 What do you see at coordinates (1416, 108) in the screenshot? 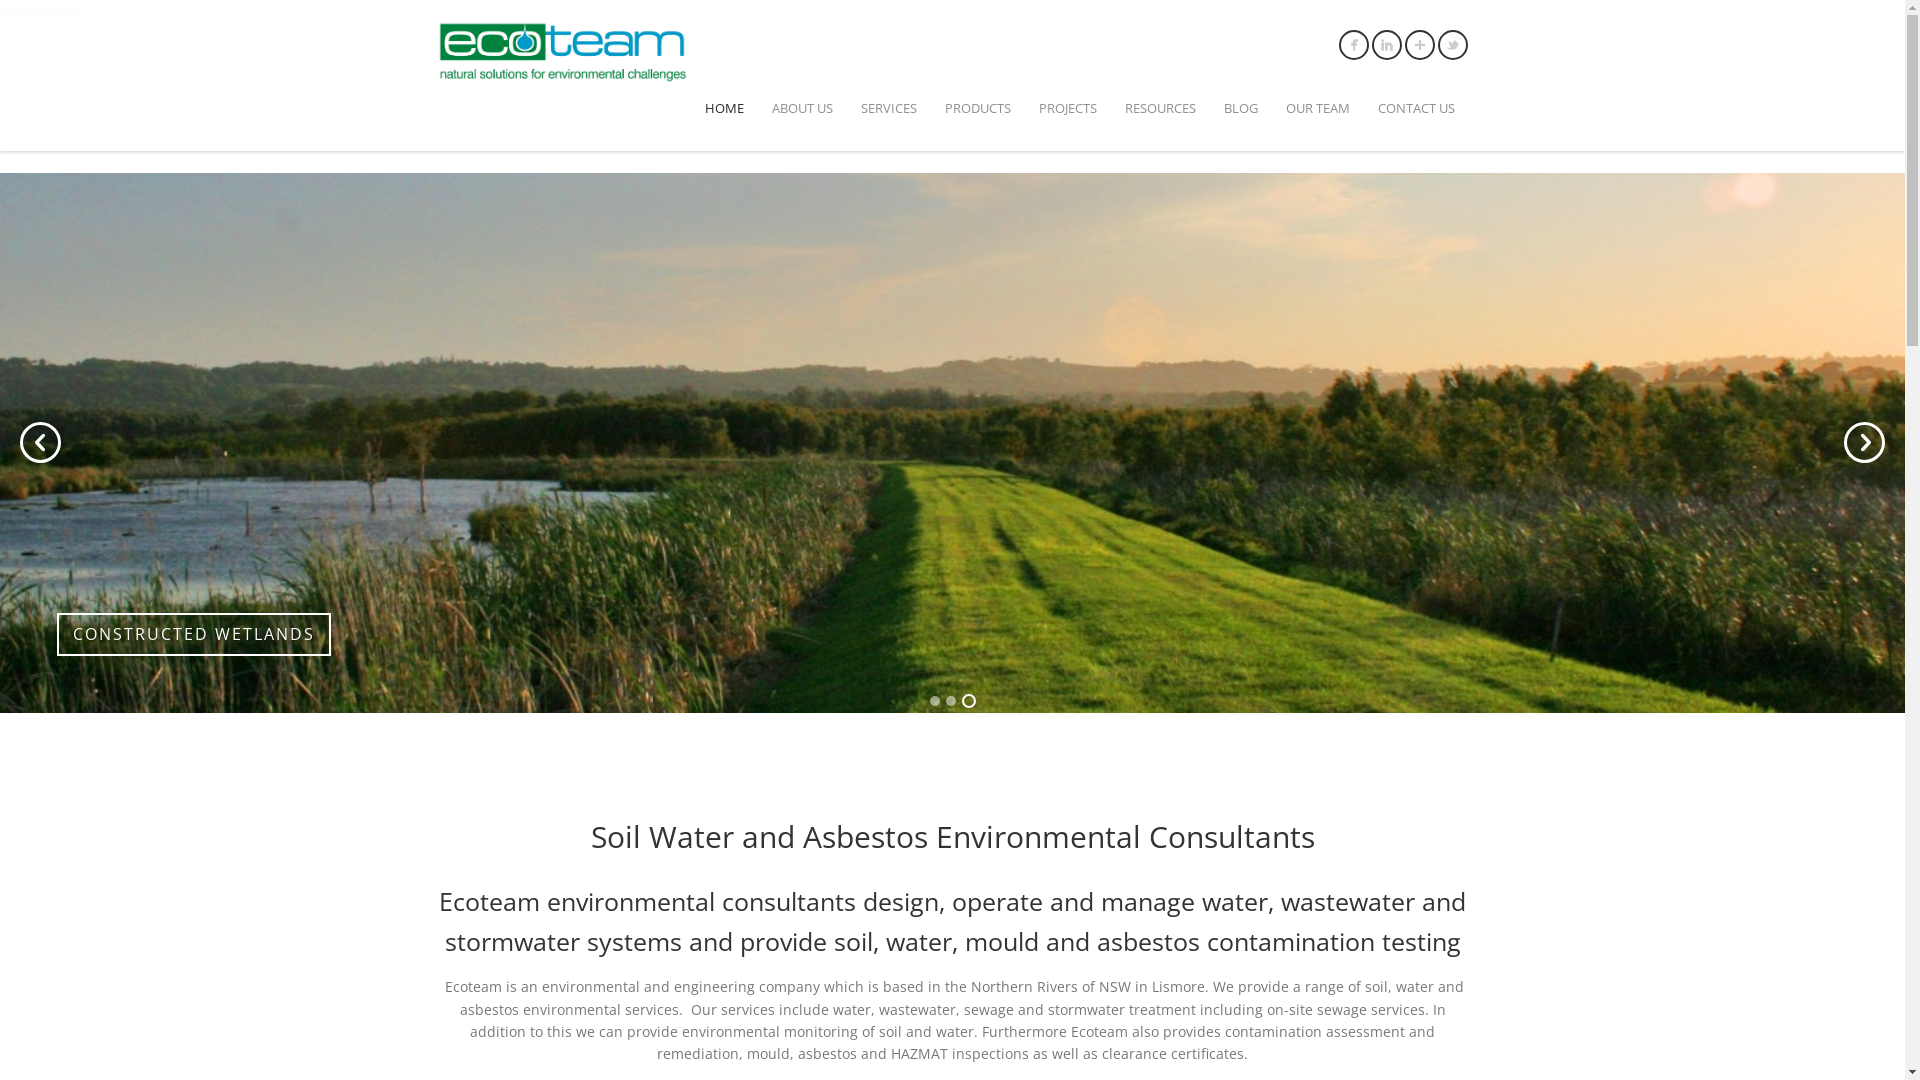
I see `CONTACT US` at bounding box center [1416, 108].